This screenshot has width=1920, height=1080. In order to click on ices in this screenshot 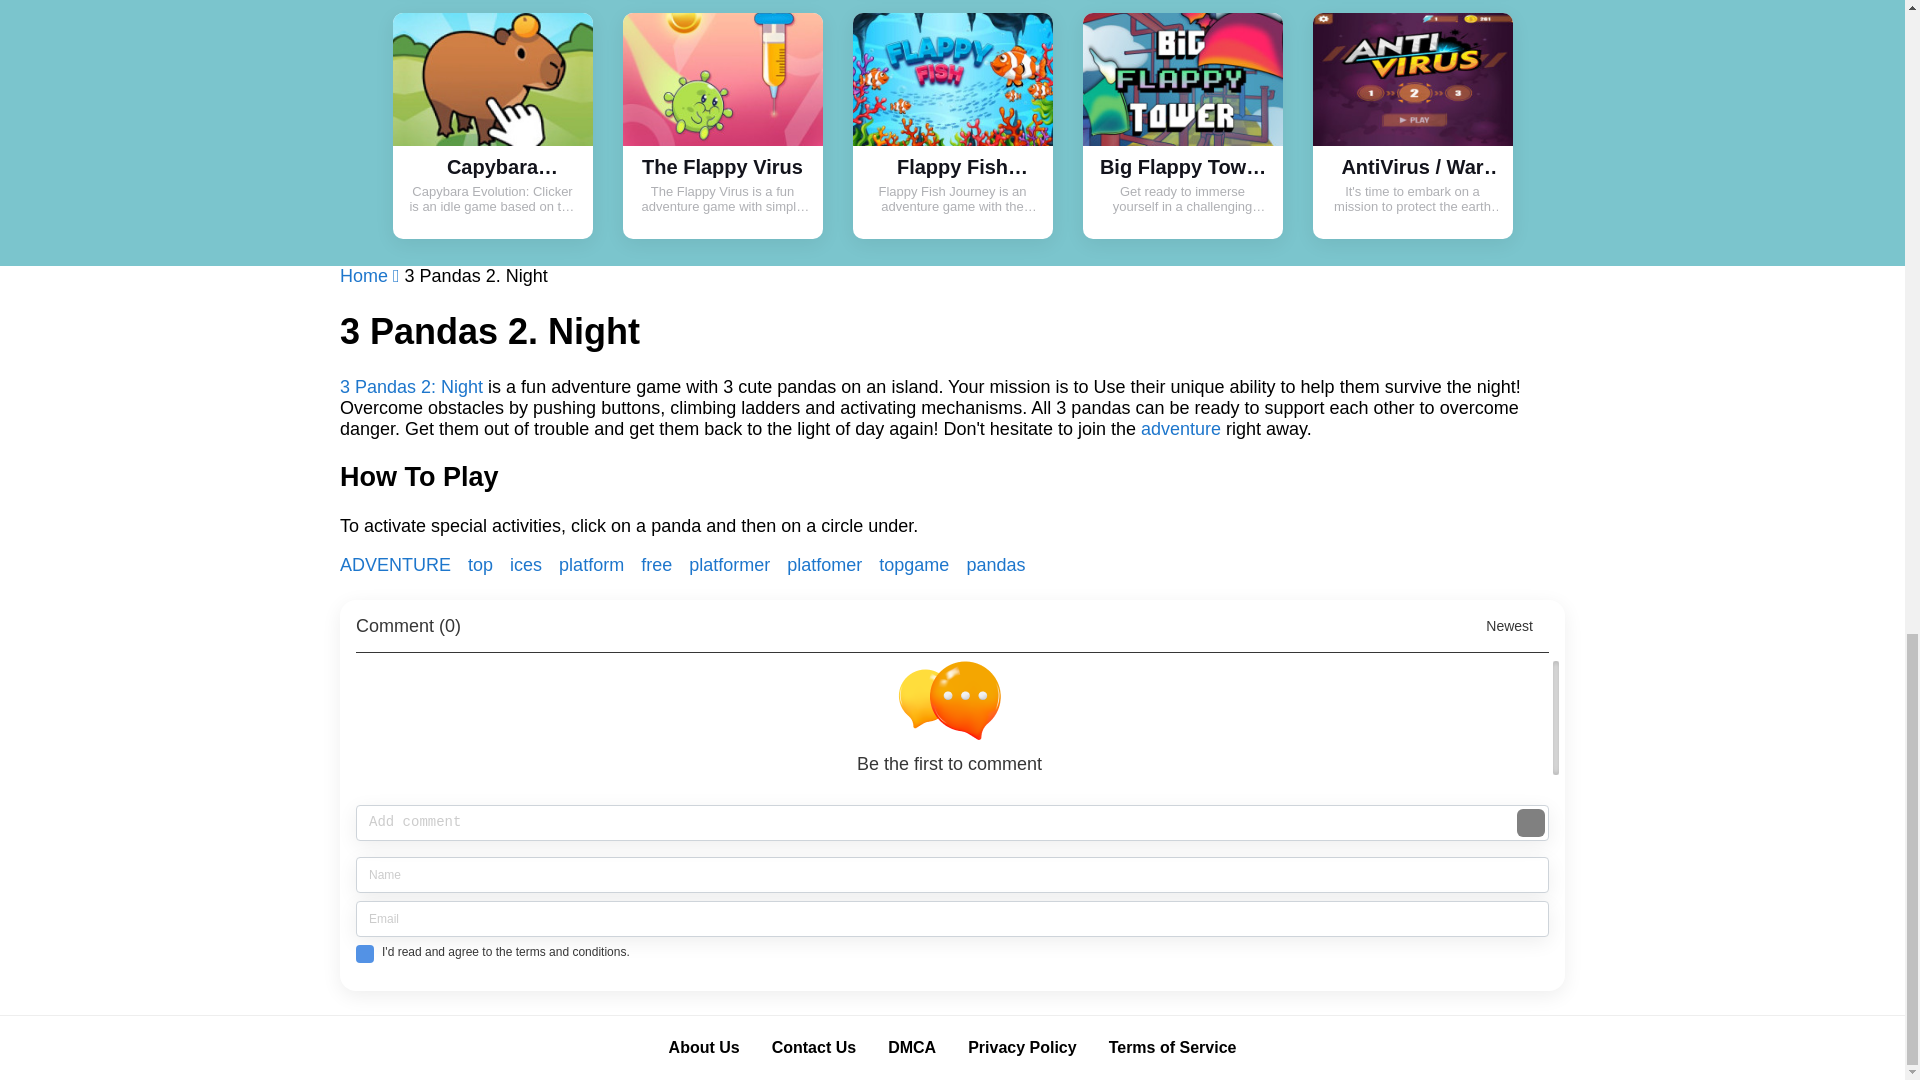, I will do `click(528, 564)`.